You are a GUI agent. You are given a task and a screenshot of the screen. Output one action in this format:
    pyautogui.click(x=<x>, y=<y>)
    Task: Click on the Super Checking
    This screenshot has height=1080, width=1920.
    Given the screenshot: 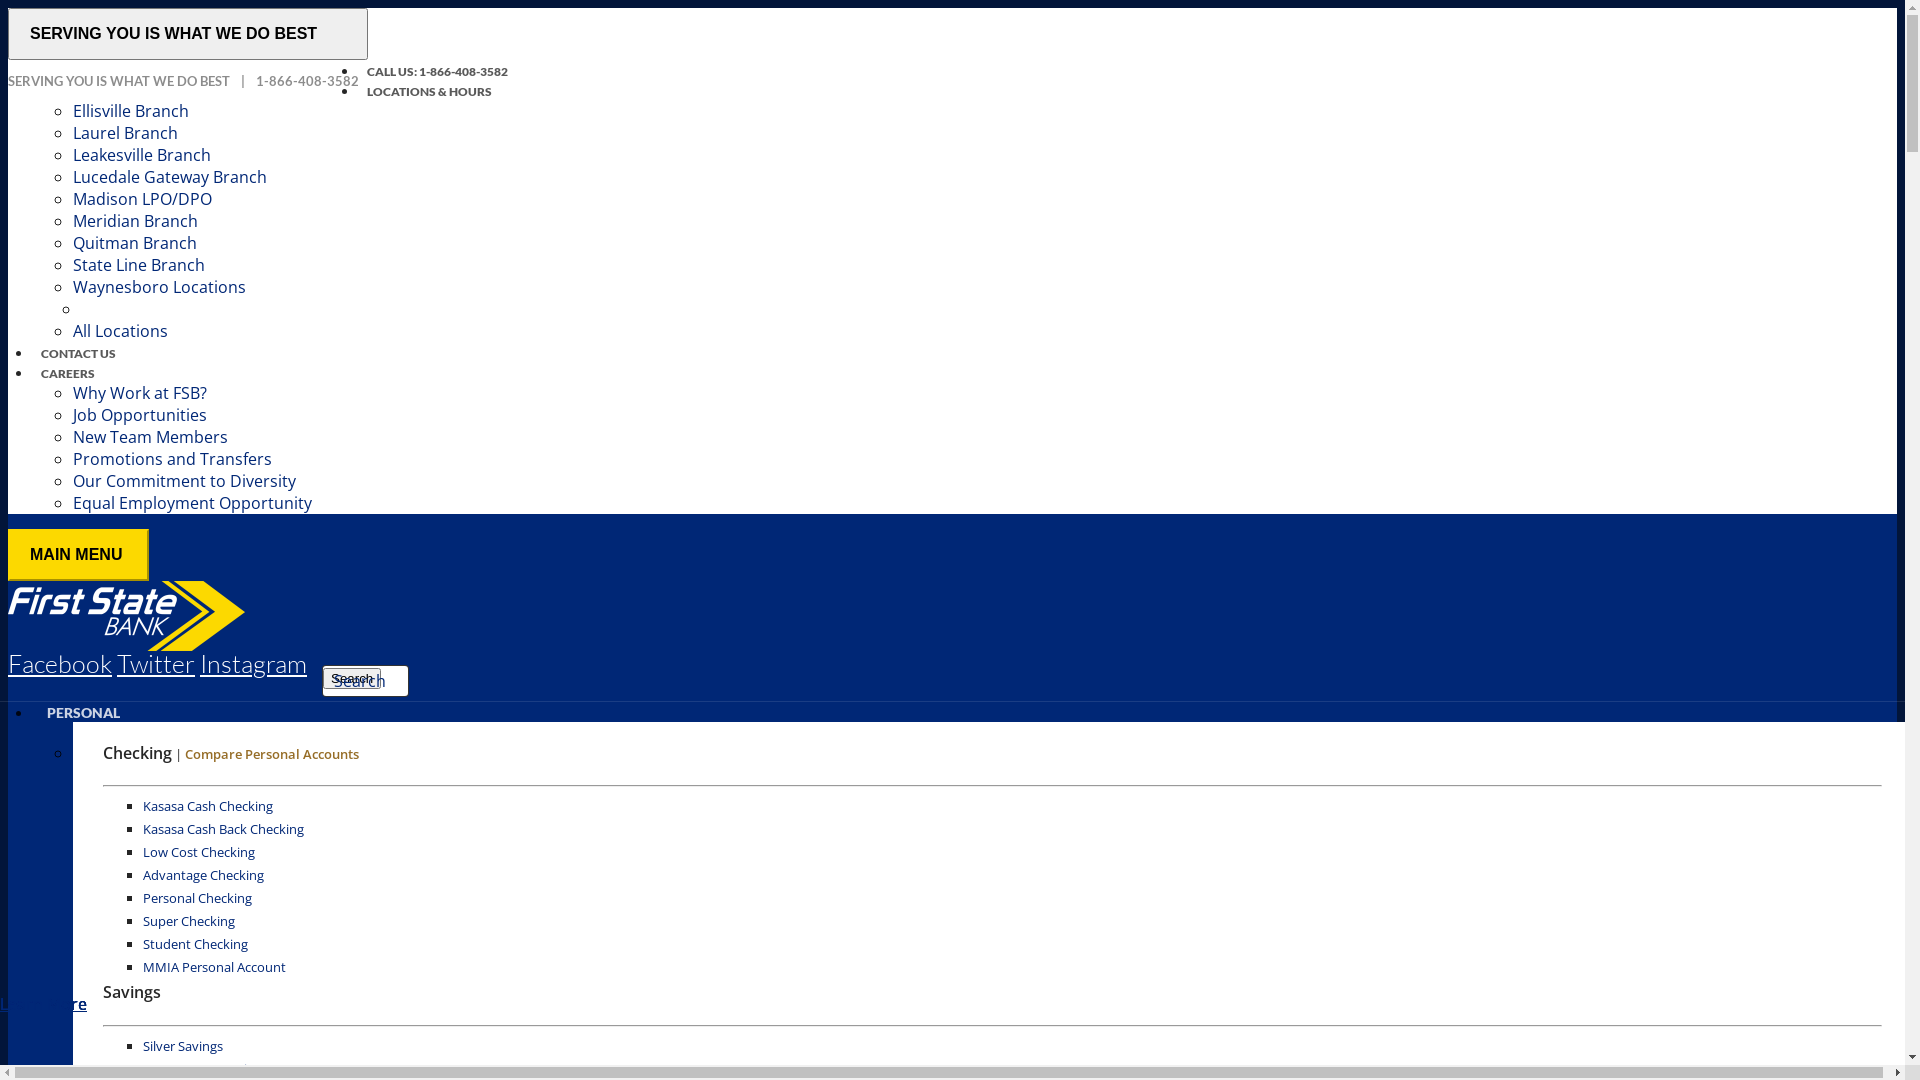 What is the action you would take?
    pyautogui.click(x=189, y=921)
    